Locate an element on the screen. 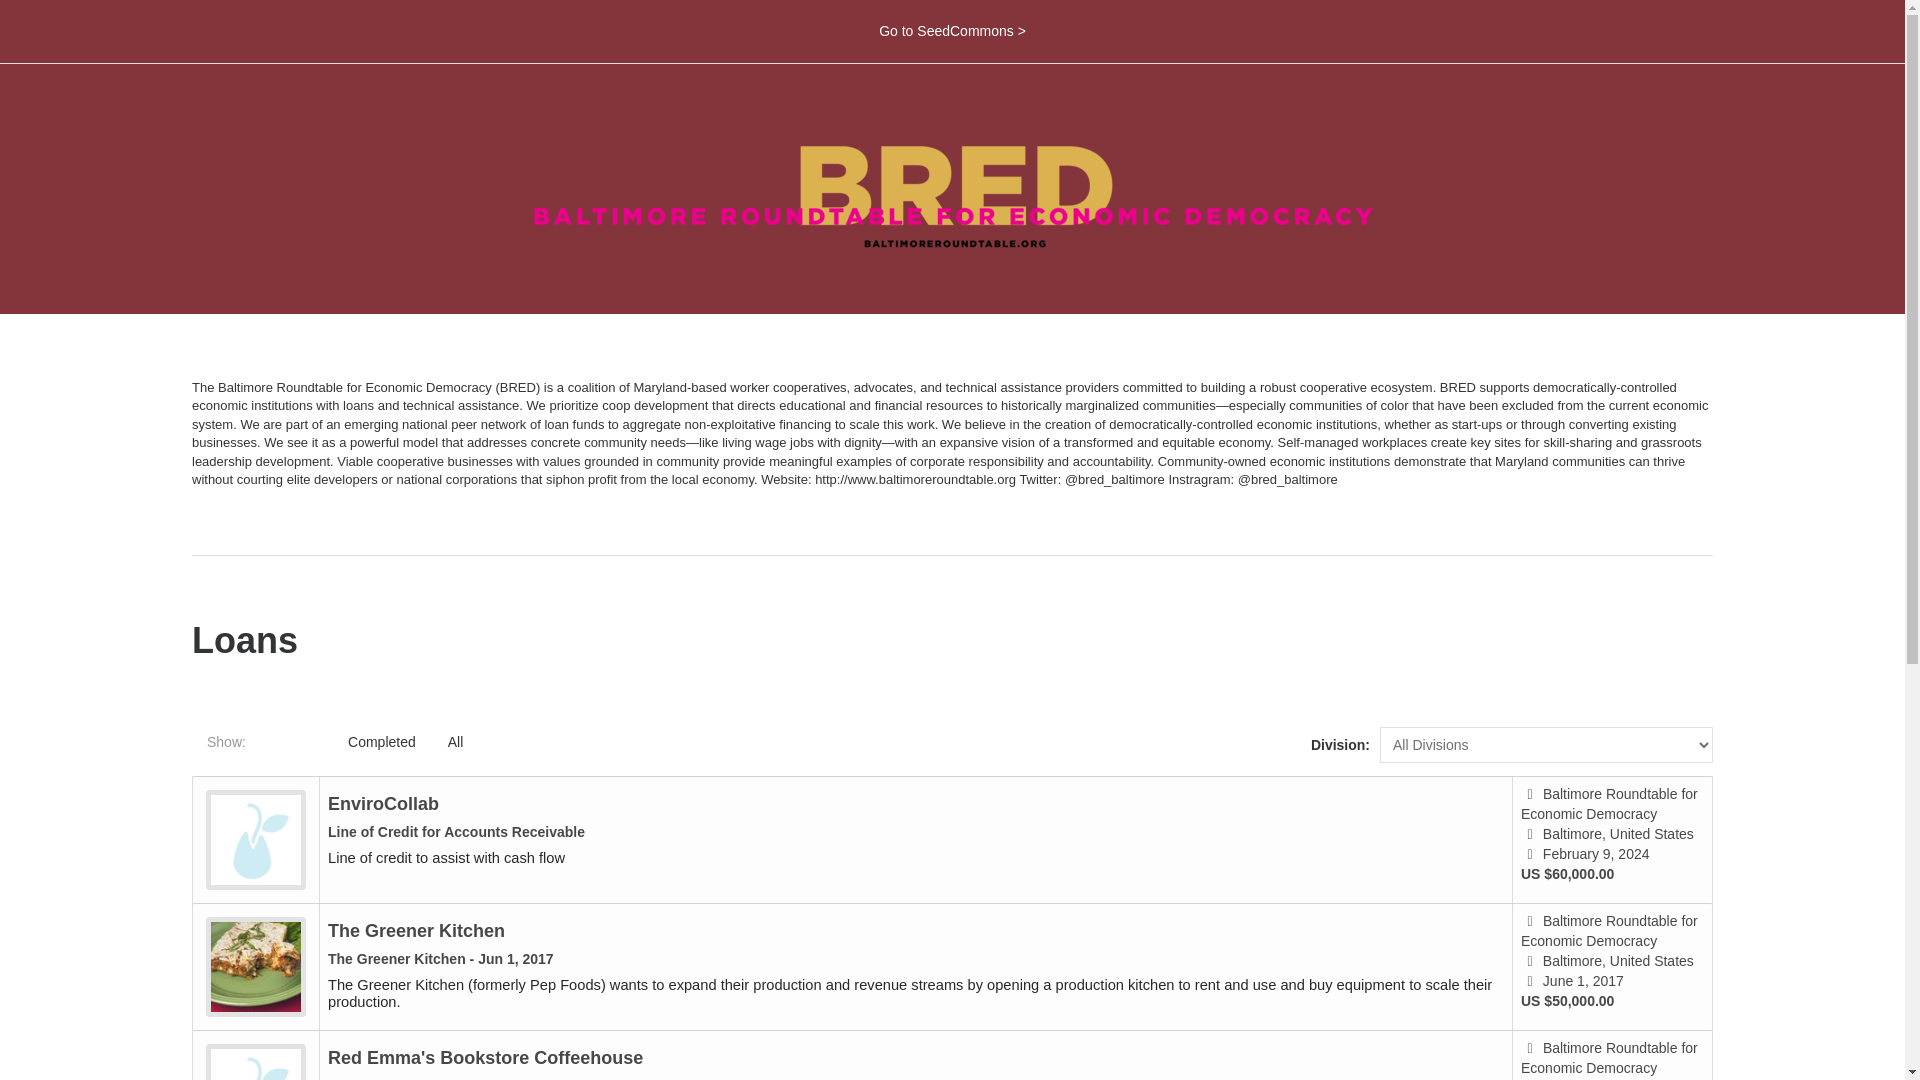  The Greener Kitchen is located at coordinates (416, 930).